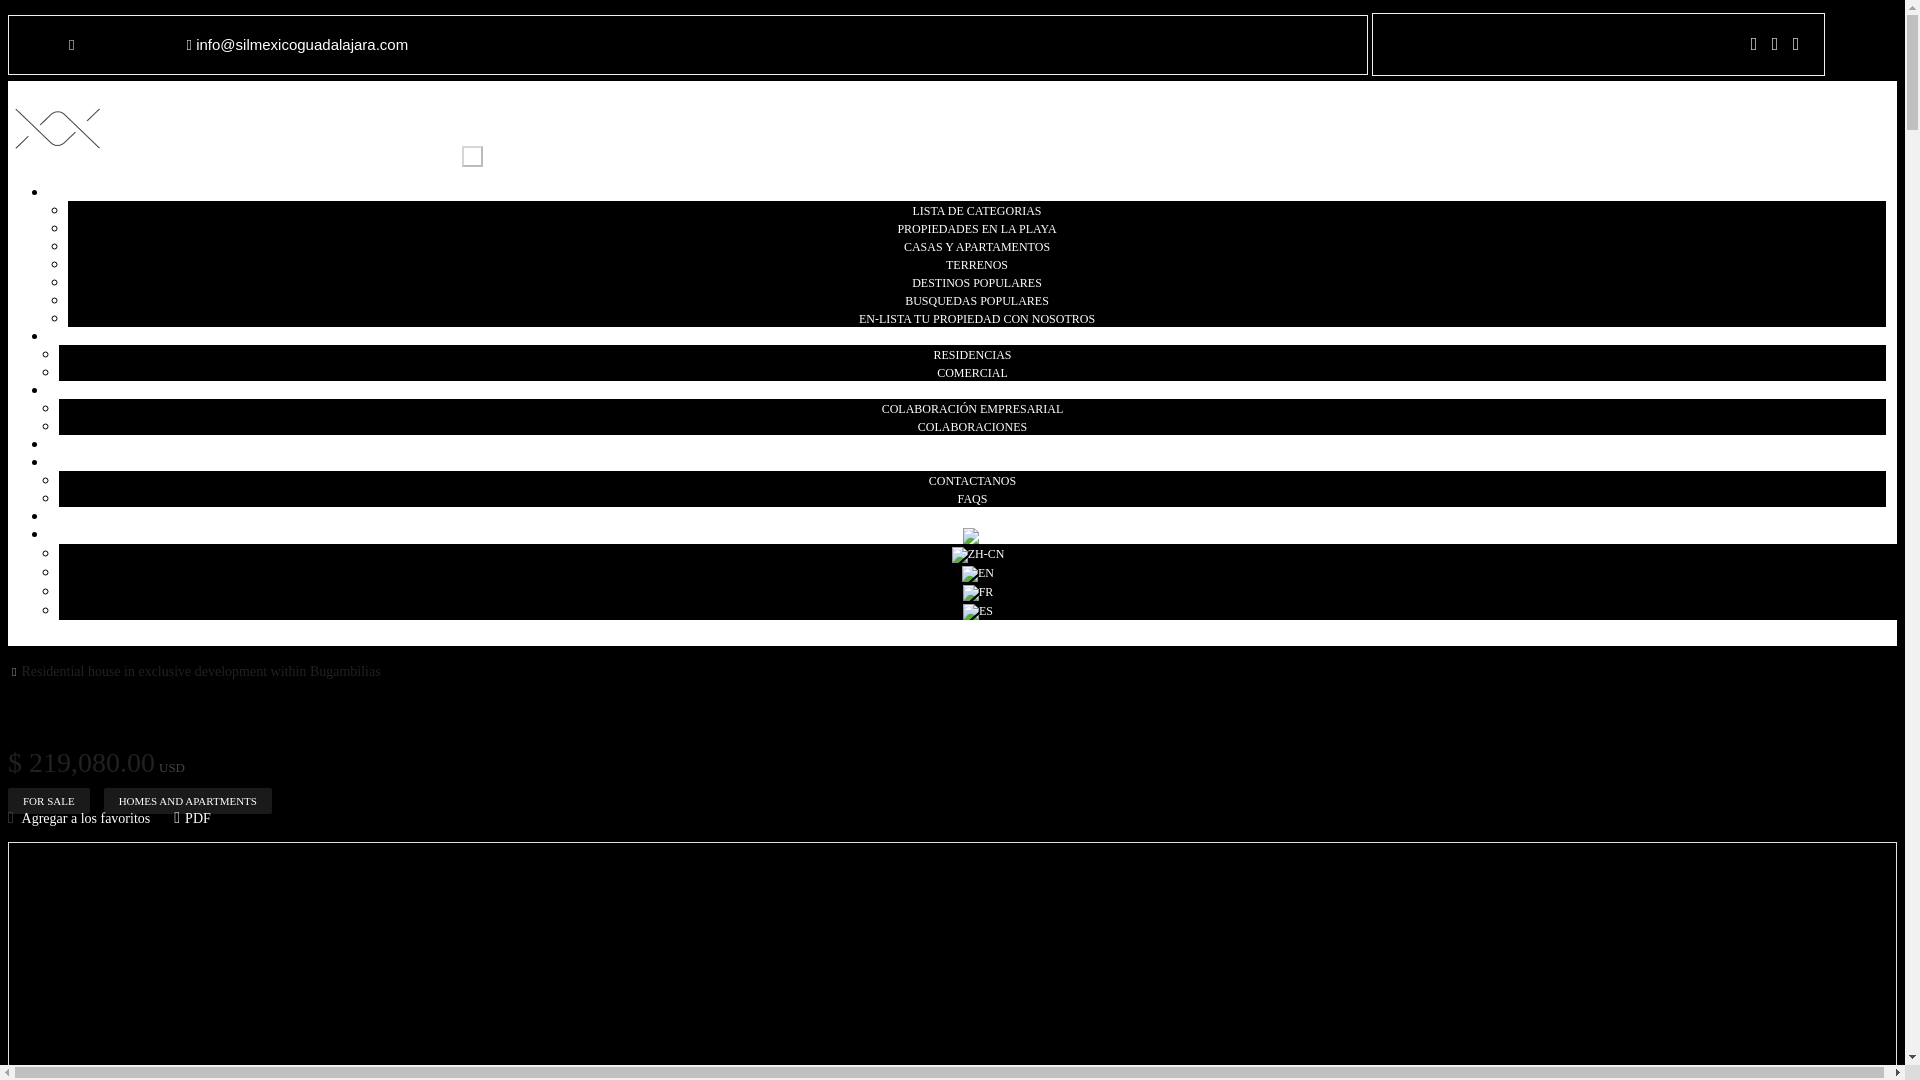 This screenshot has width=1920, height=1080. Describe the element at coordinates (976, 210) in the screenshot. I see `Lista de categorias` at that location.